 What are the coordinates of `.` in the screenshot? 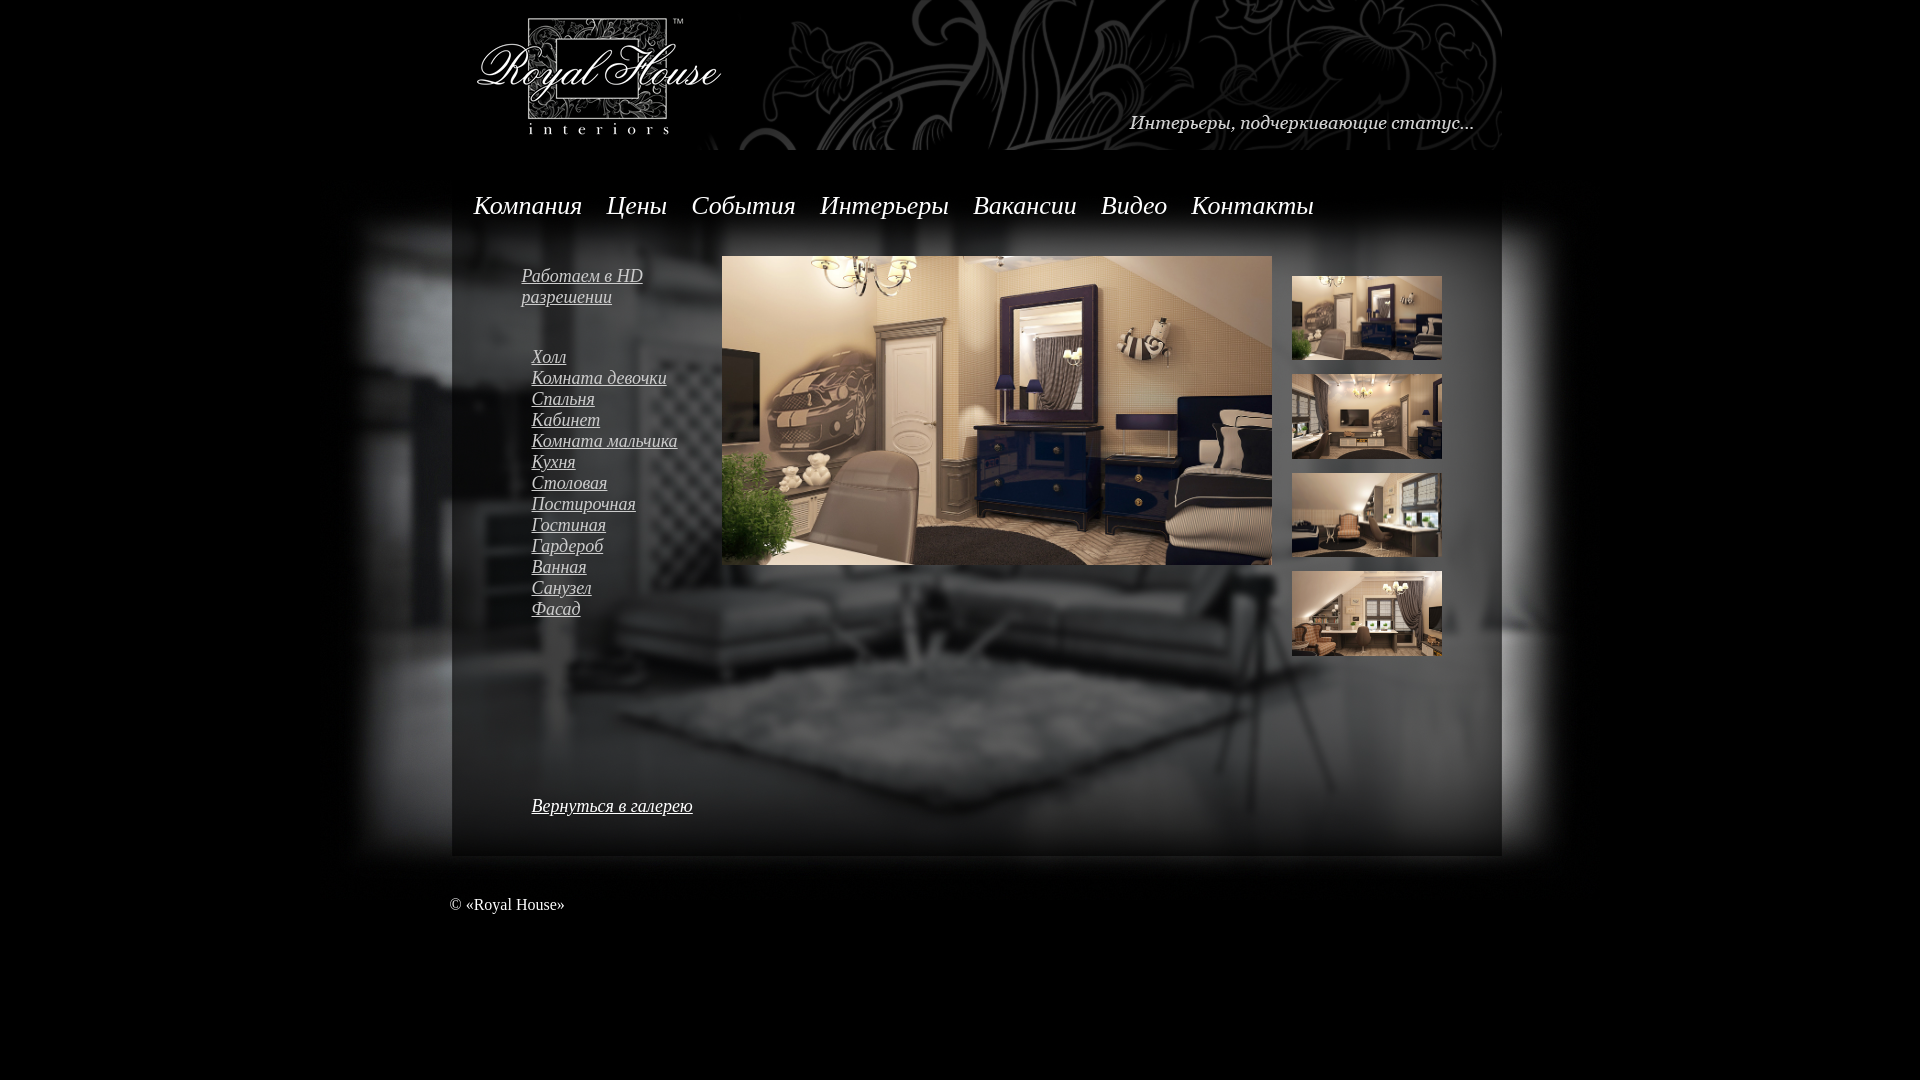 It's located at (724, 592).